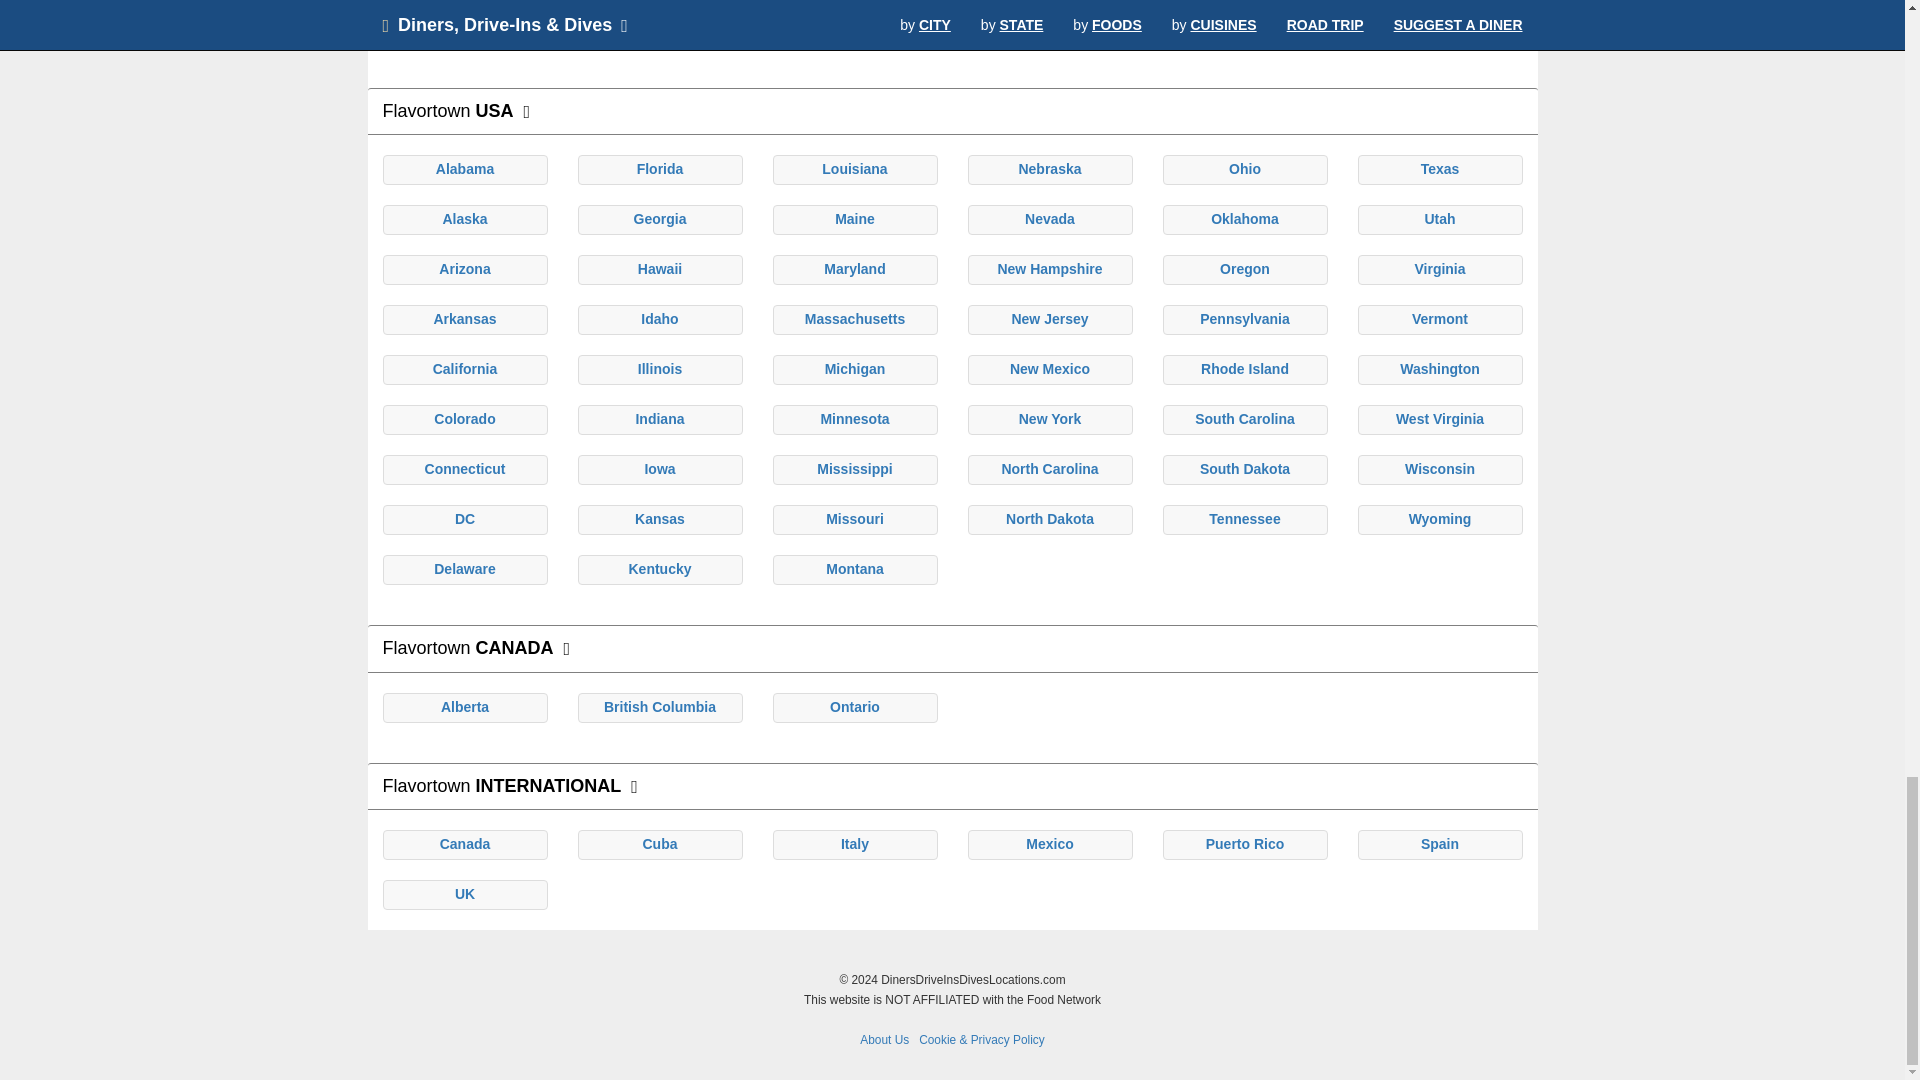 This screenshot has height=1080, width=1920. I want to click on Arkansas, so click(464, 319).